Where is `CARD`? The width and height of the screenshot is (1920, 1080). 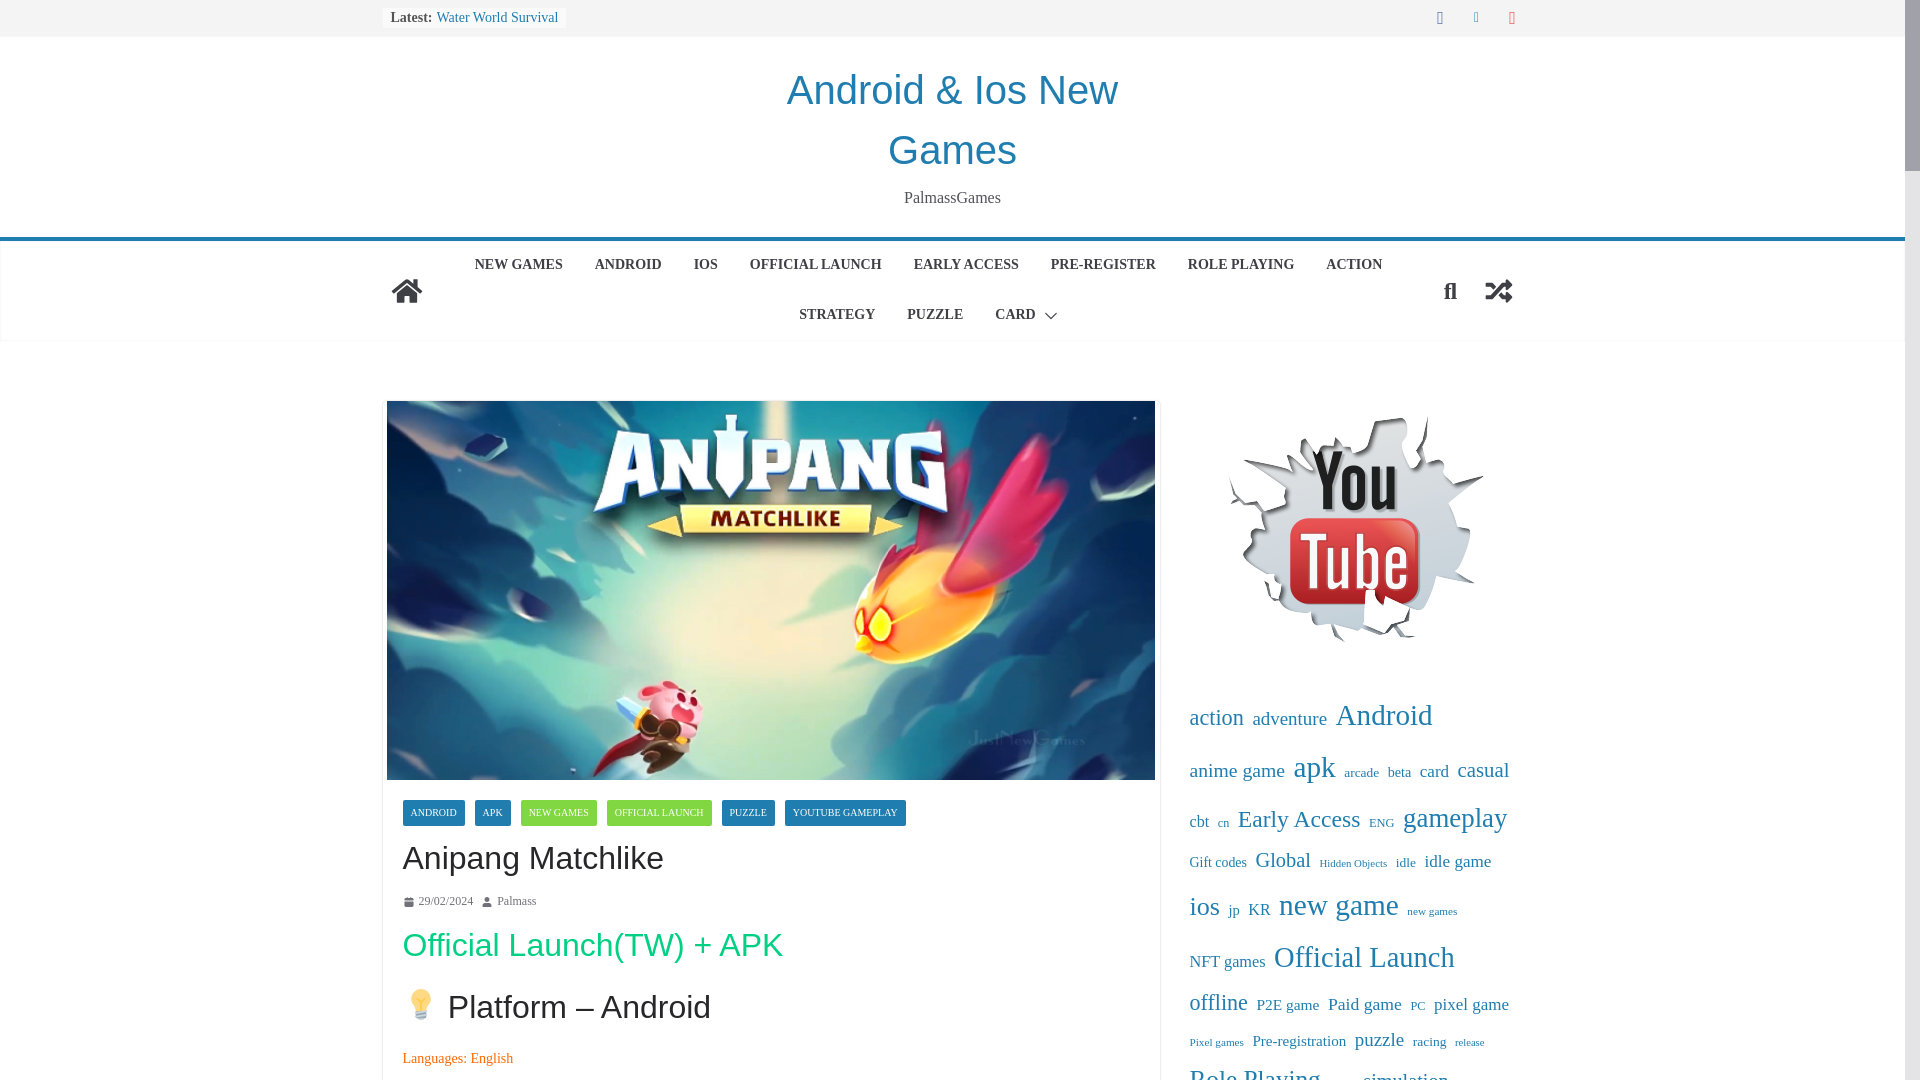 CARD is located at coordinates (1014, 316).